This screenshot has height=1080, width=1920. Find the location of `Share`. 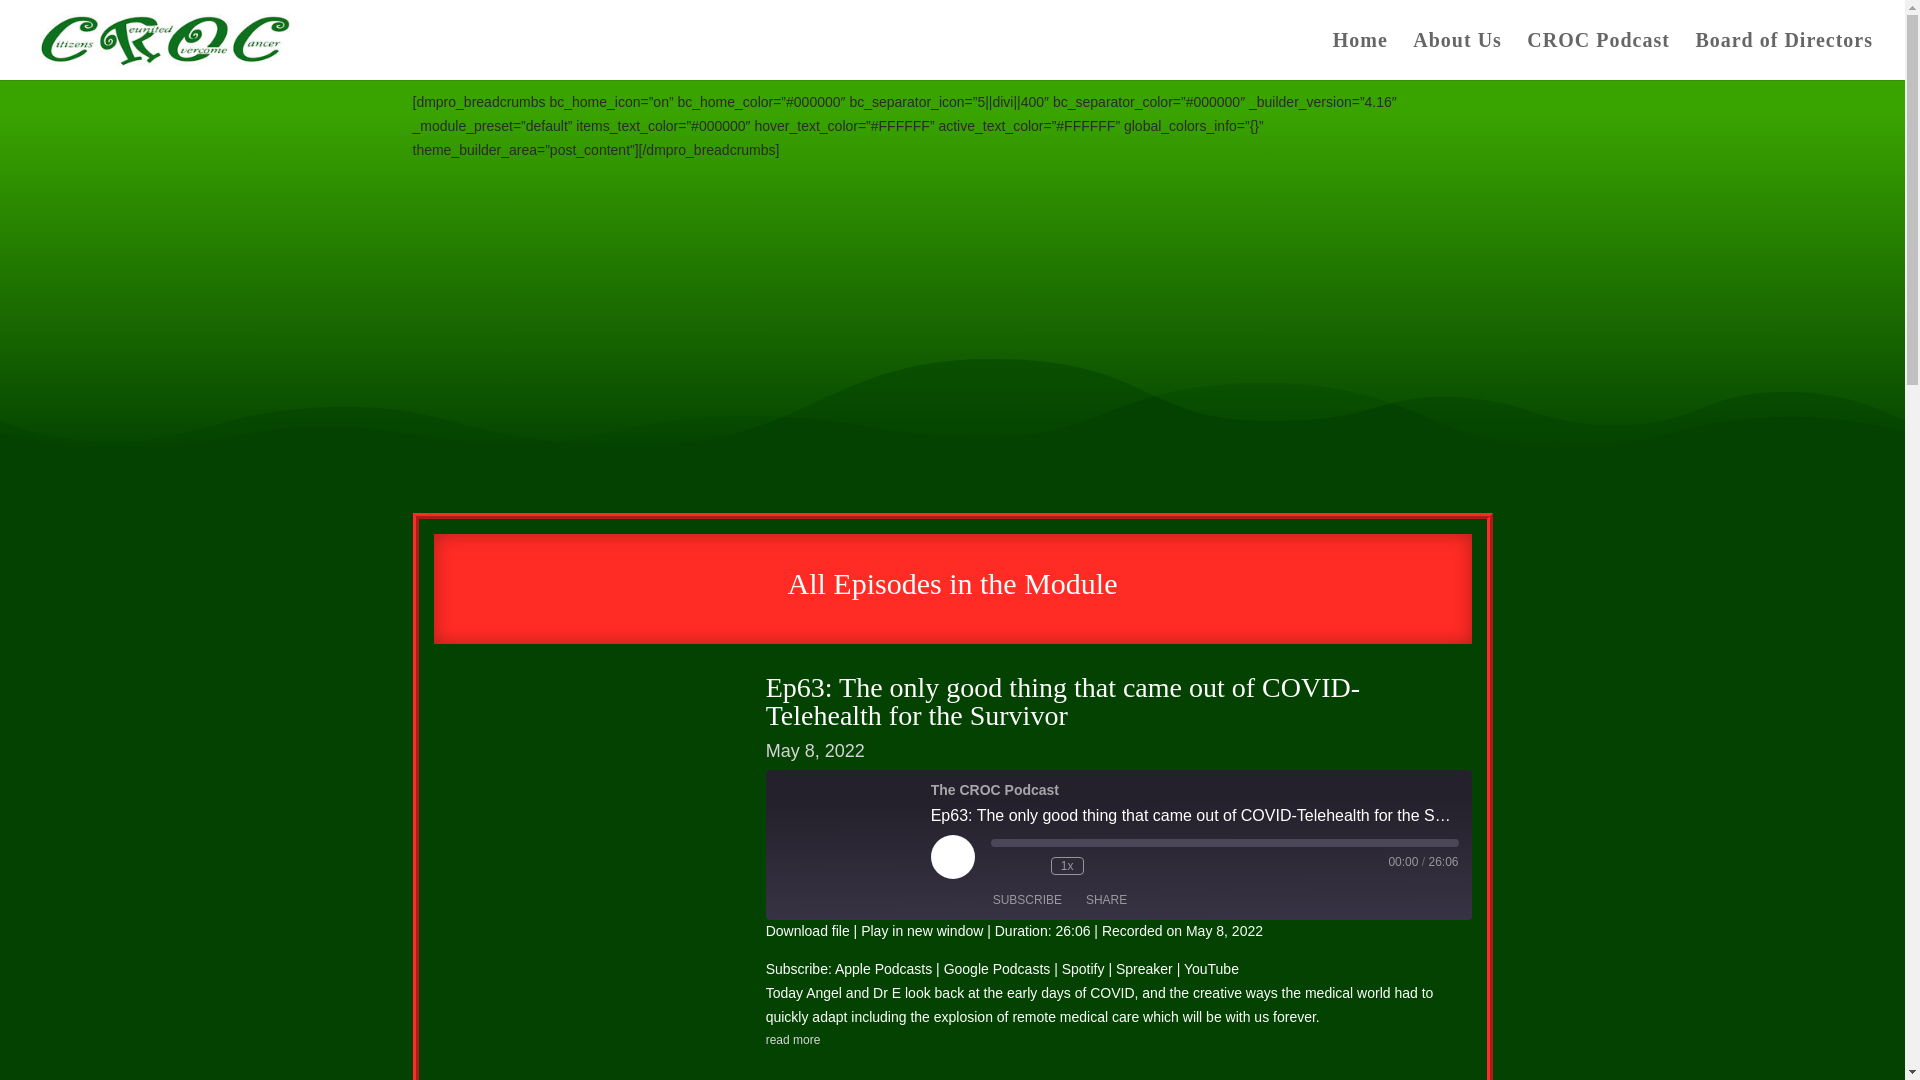

Share is located at coordinates (1106, 900).